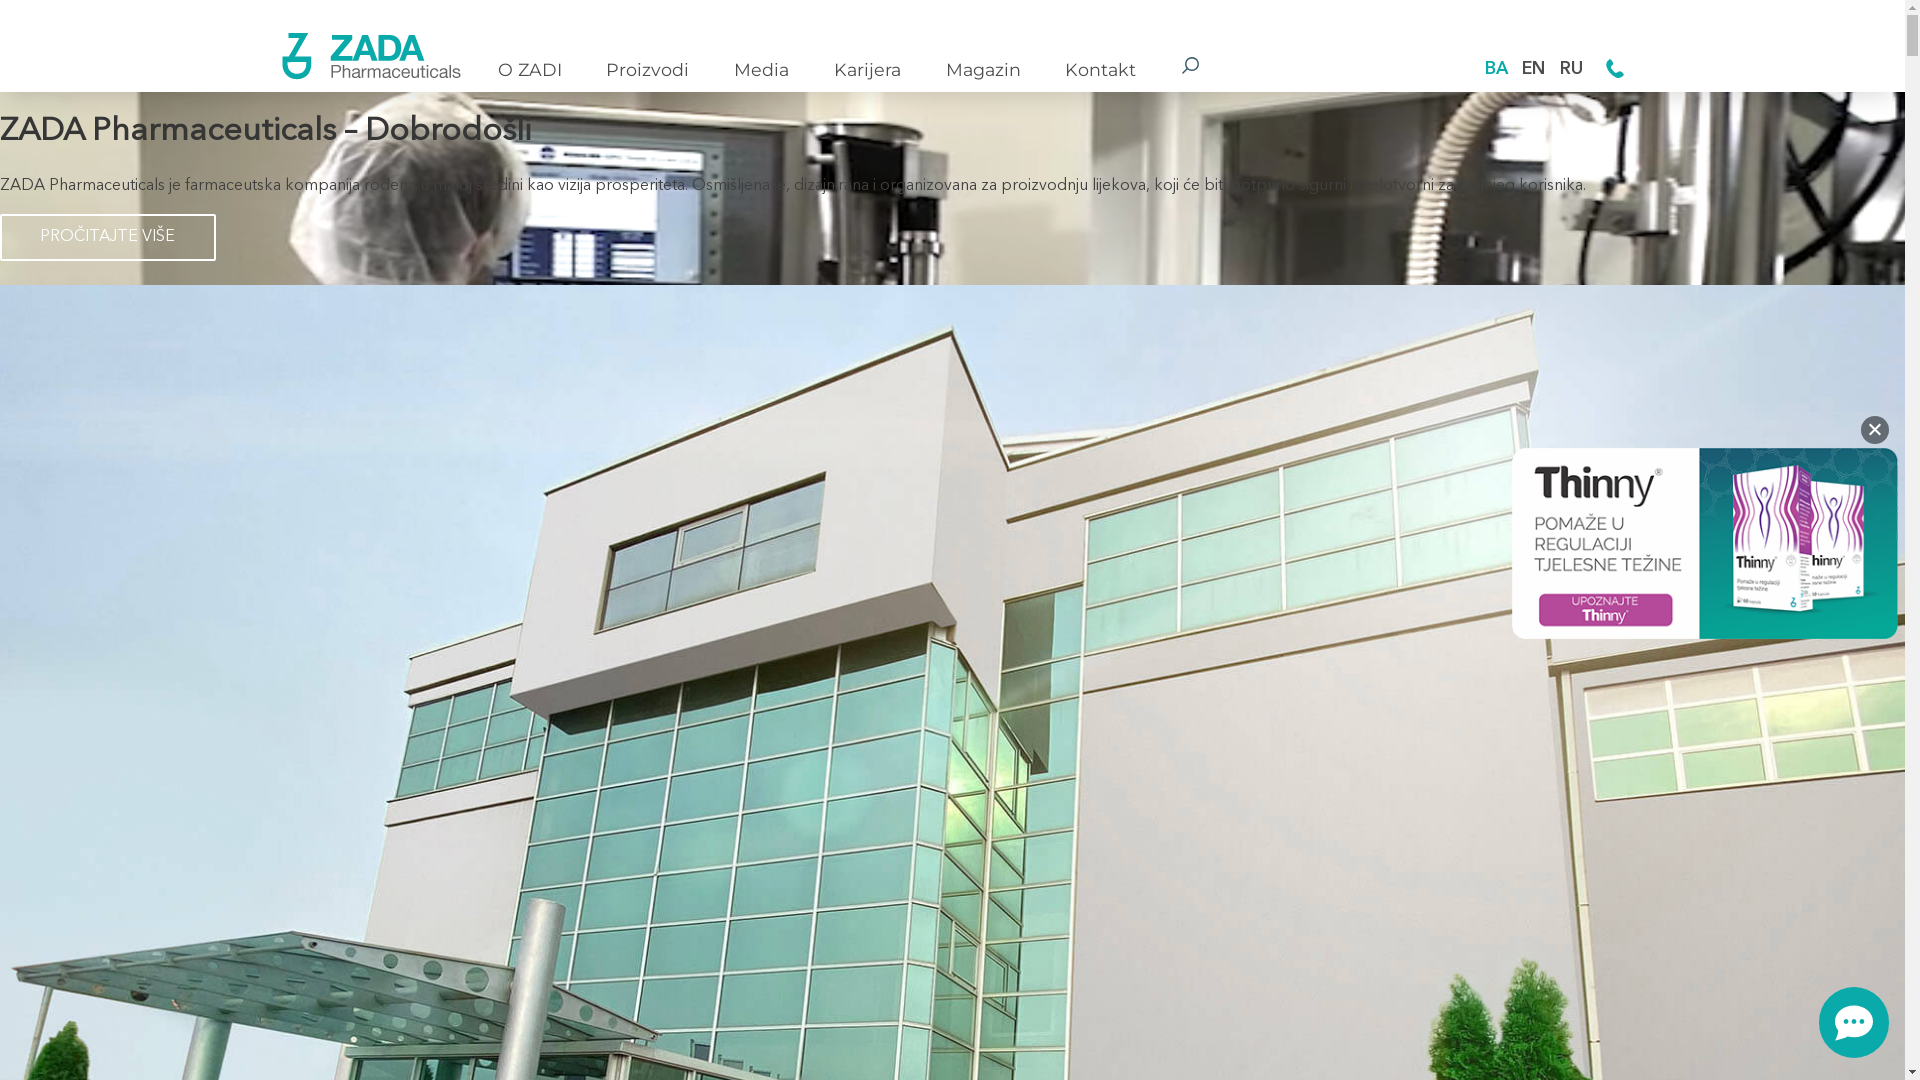  I want to click on RU, so click(1572, 70).